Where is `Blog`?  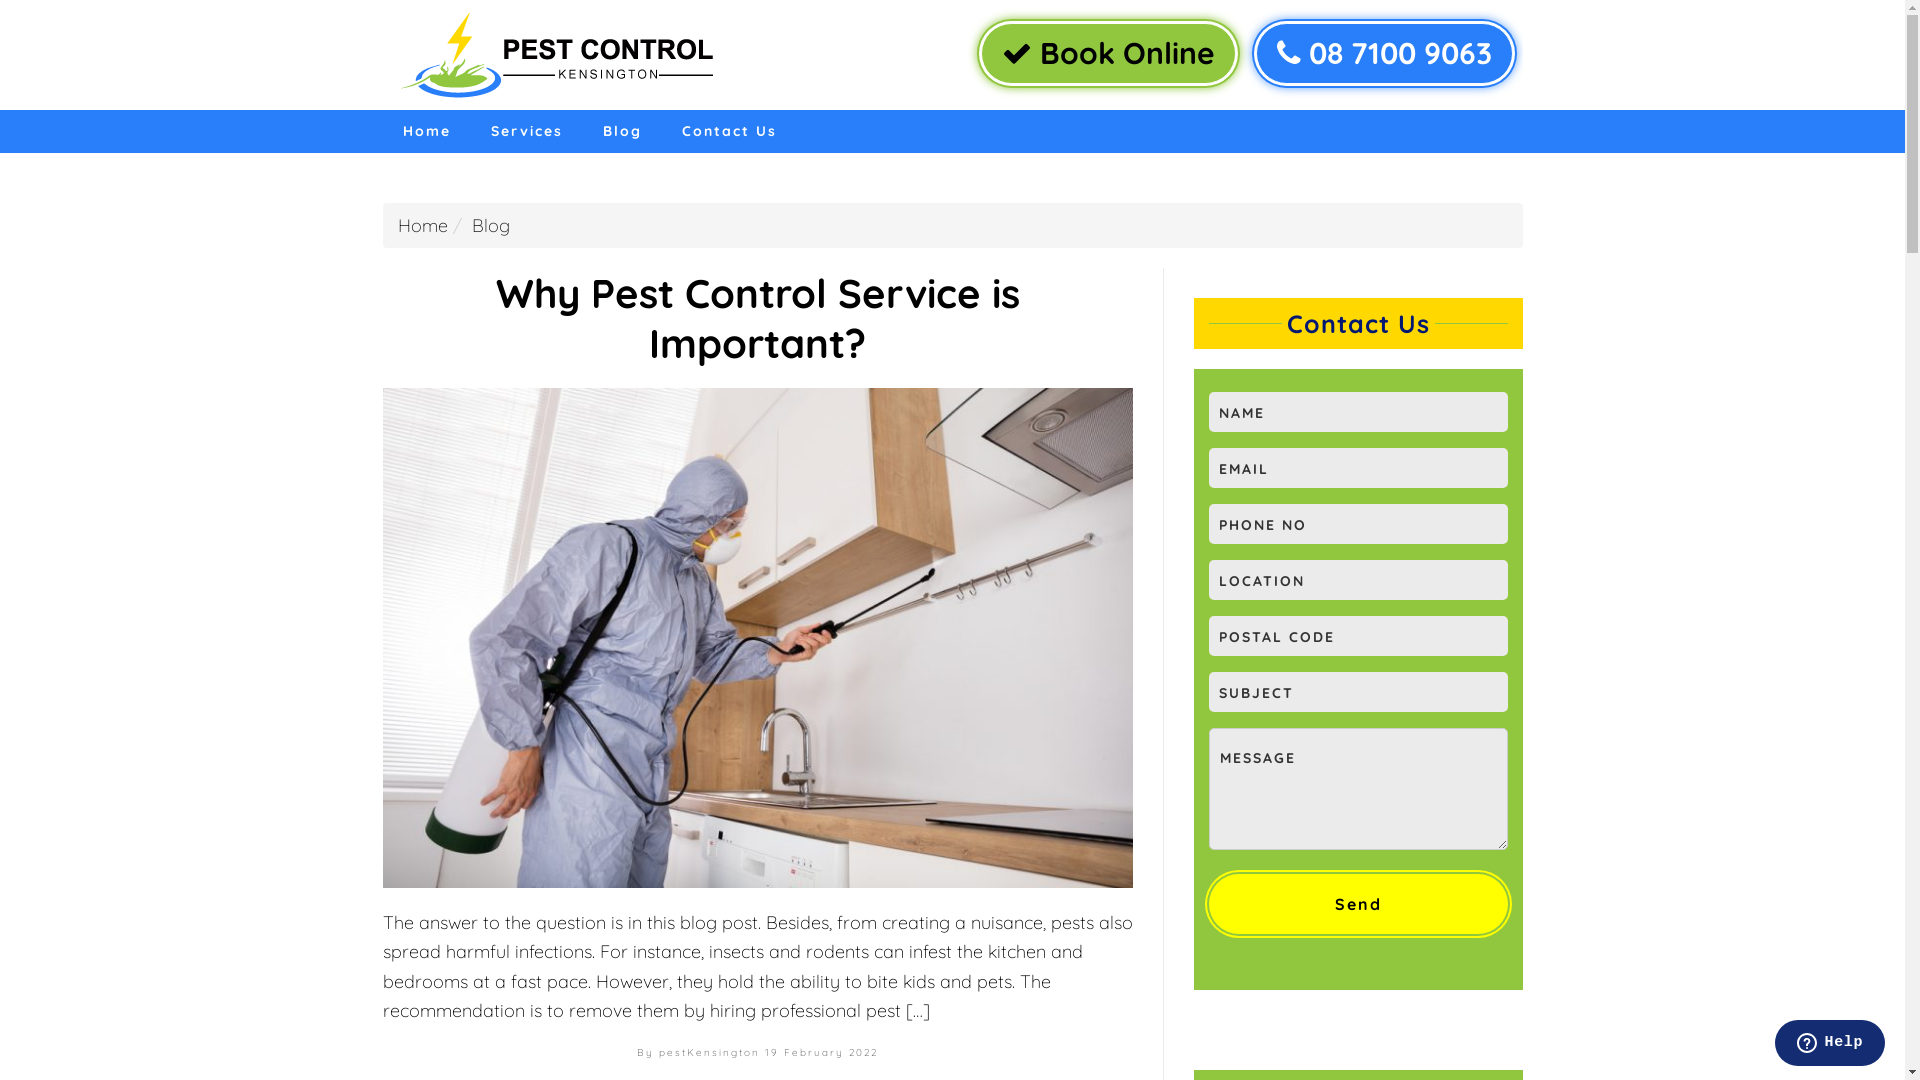 Blog is located at coordinates (491, 226).